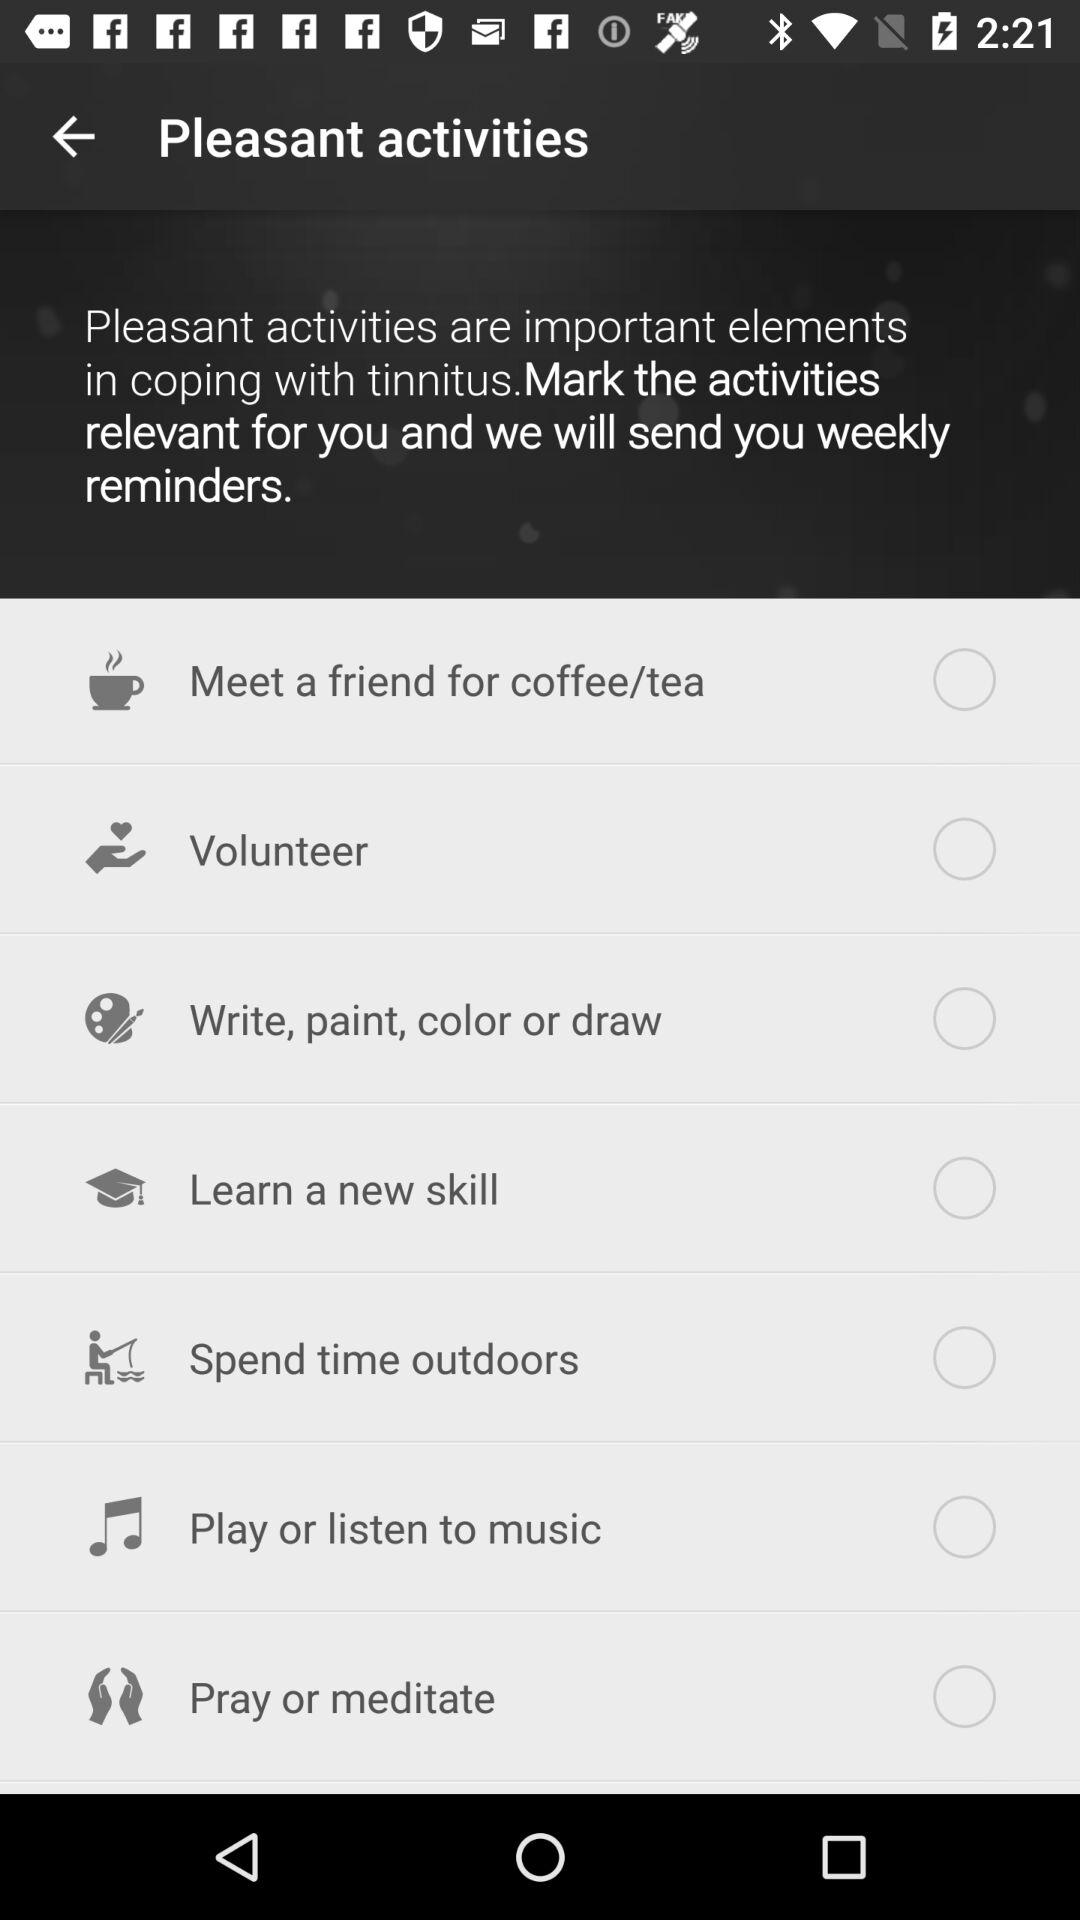  Describe the element at coordinates (540, 1696) in the screenshot. I see `click icon below the play or listen item` at that location.